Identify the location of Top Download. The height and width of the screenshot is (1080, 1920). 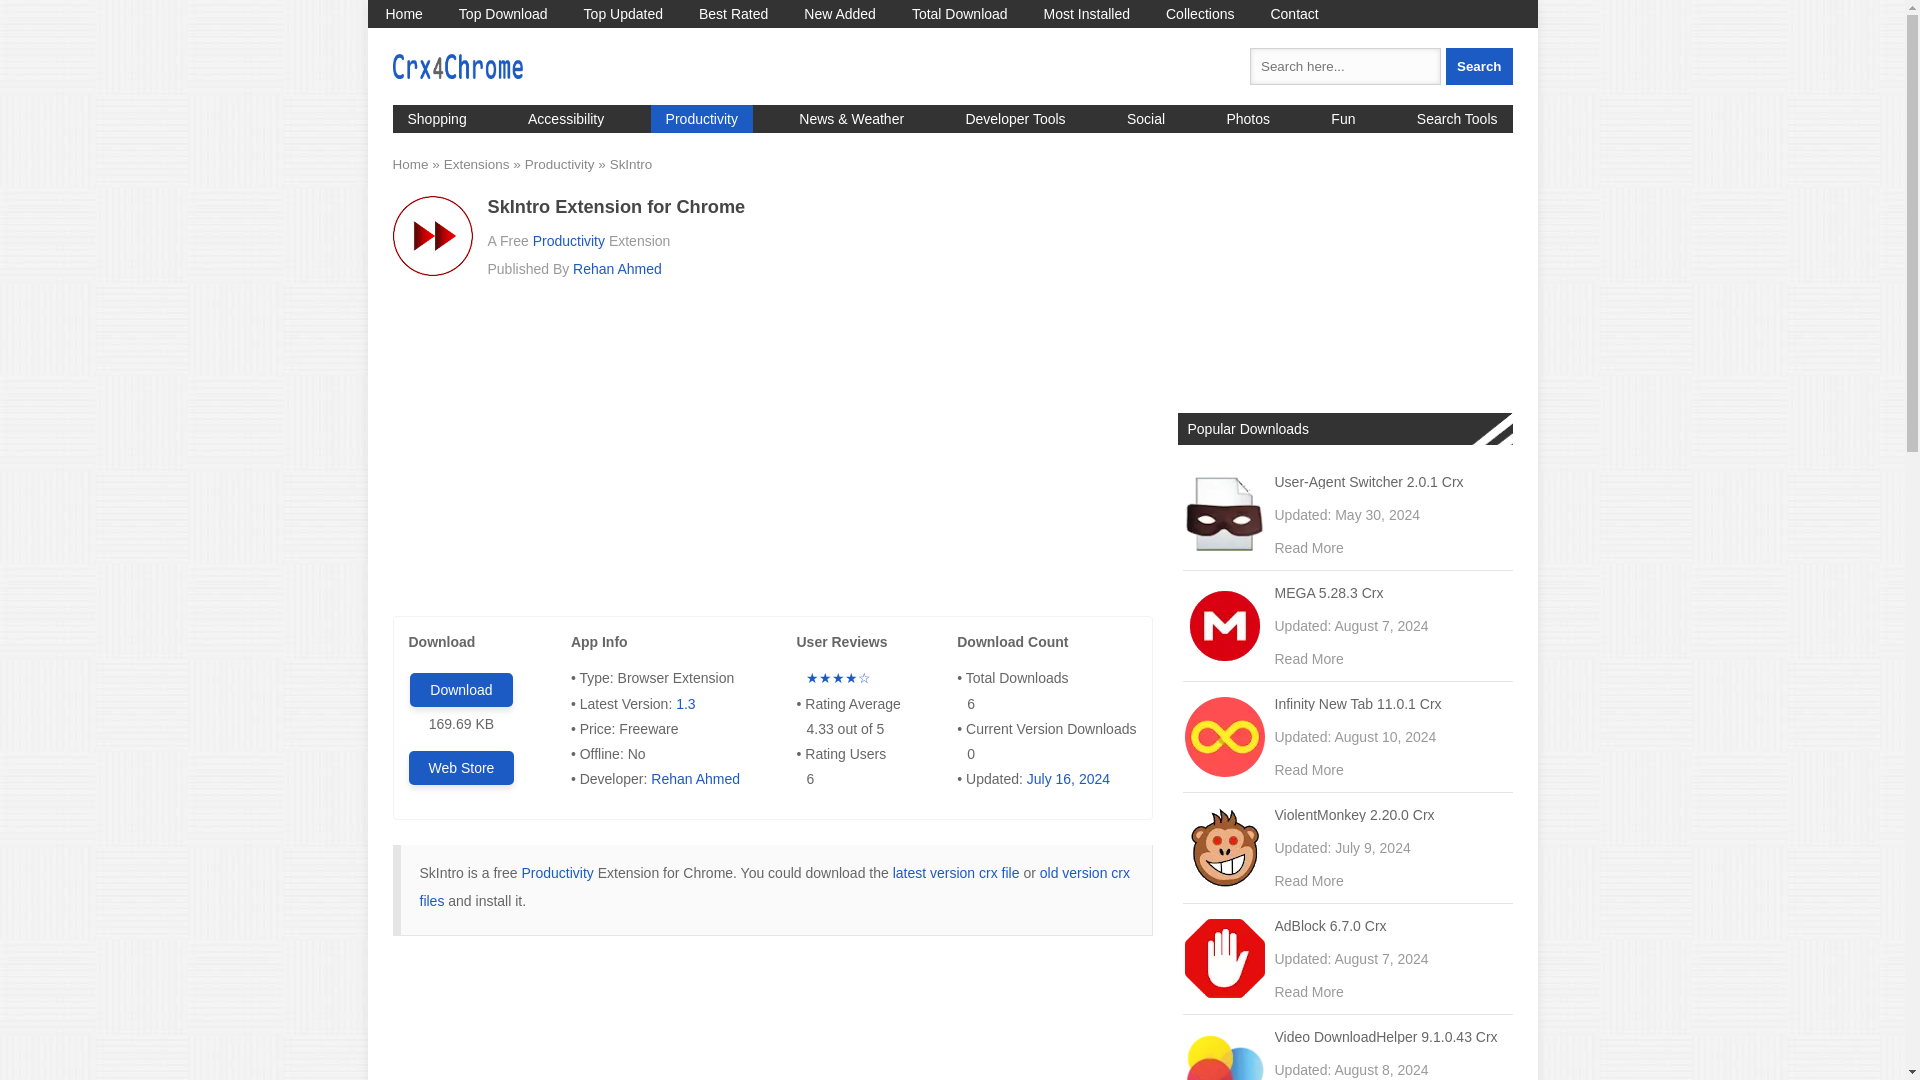
(504, 14).